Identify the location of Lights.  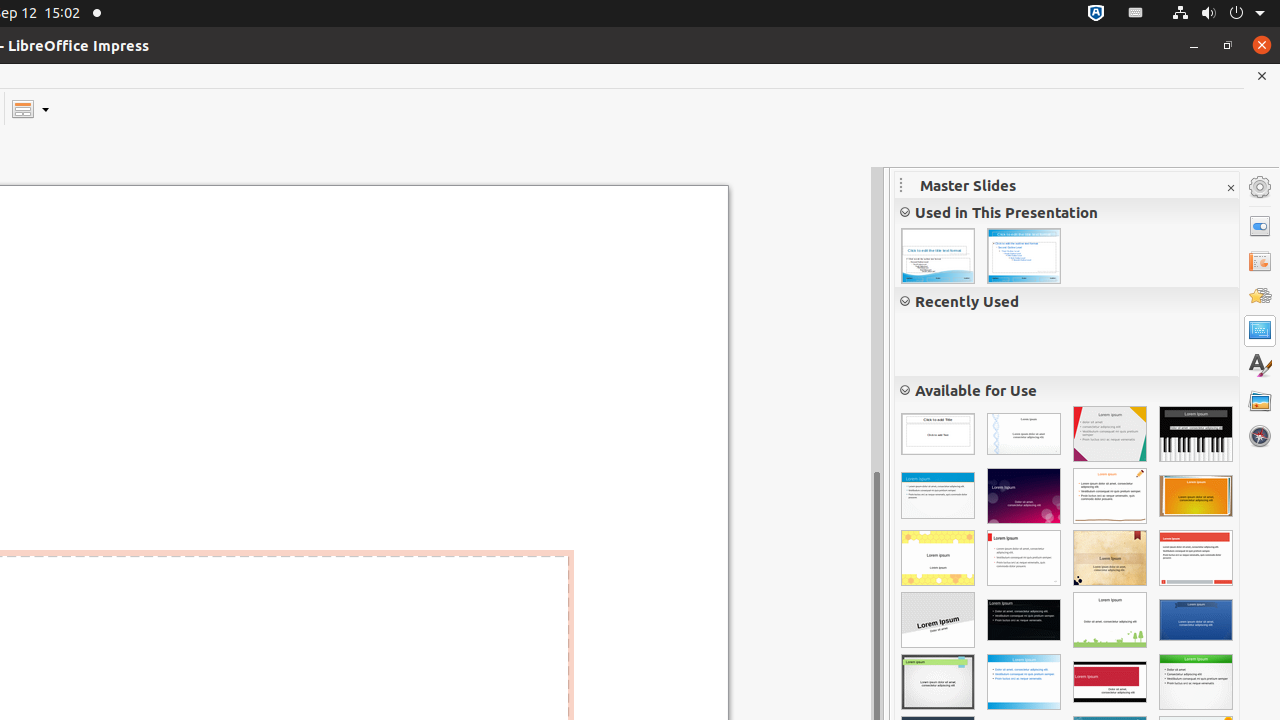
(1024, 496).